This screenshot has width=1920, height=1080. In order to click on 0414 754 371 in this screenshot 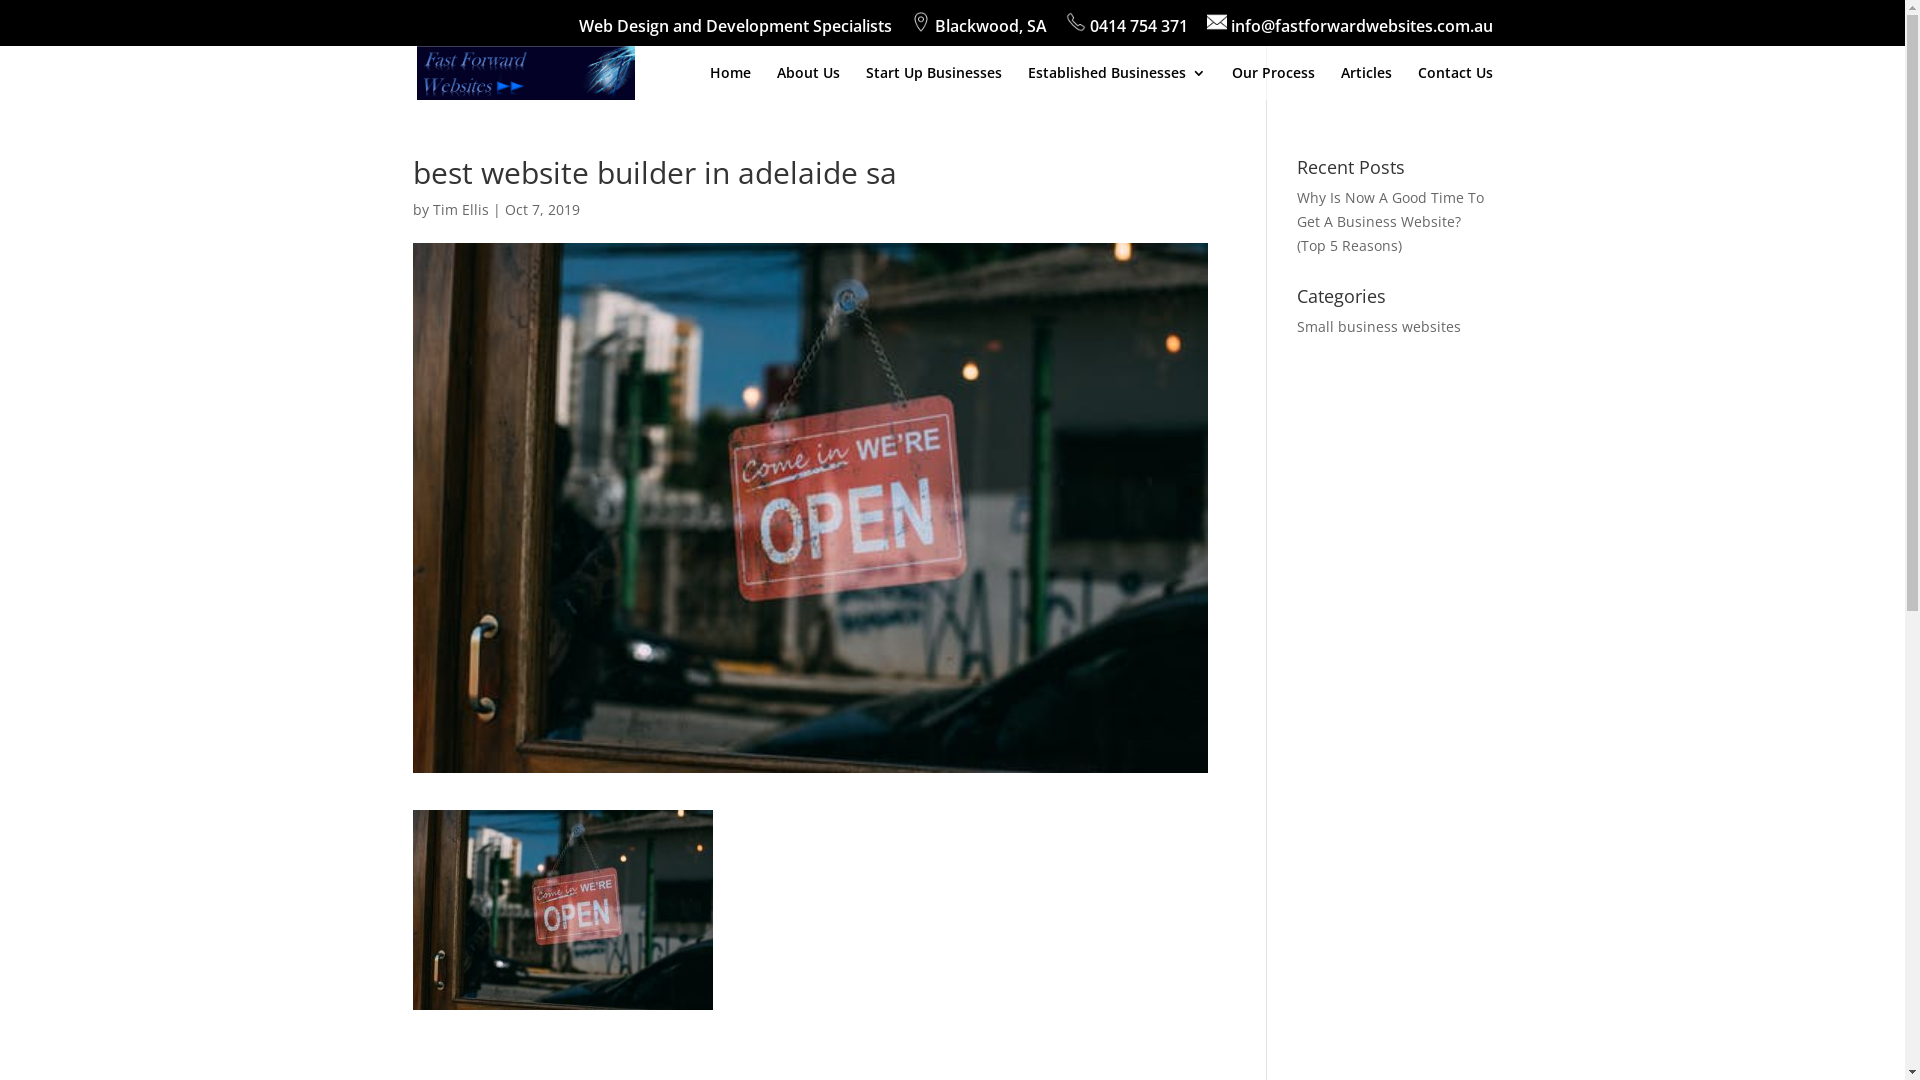, I will do `click(1127, 29)`.